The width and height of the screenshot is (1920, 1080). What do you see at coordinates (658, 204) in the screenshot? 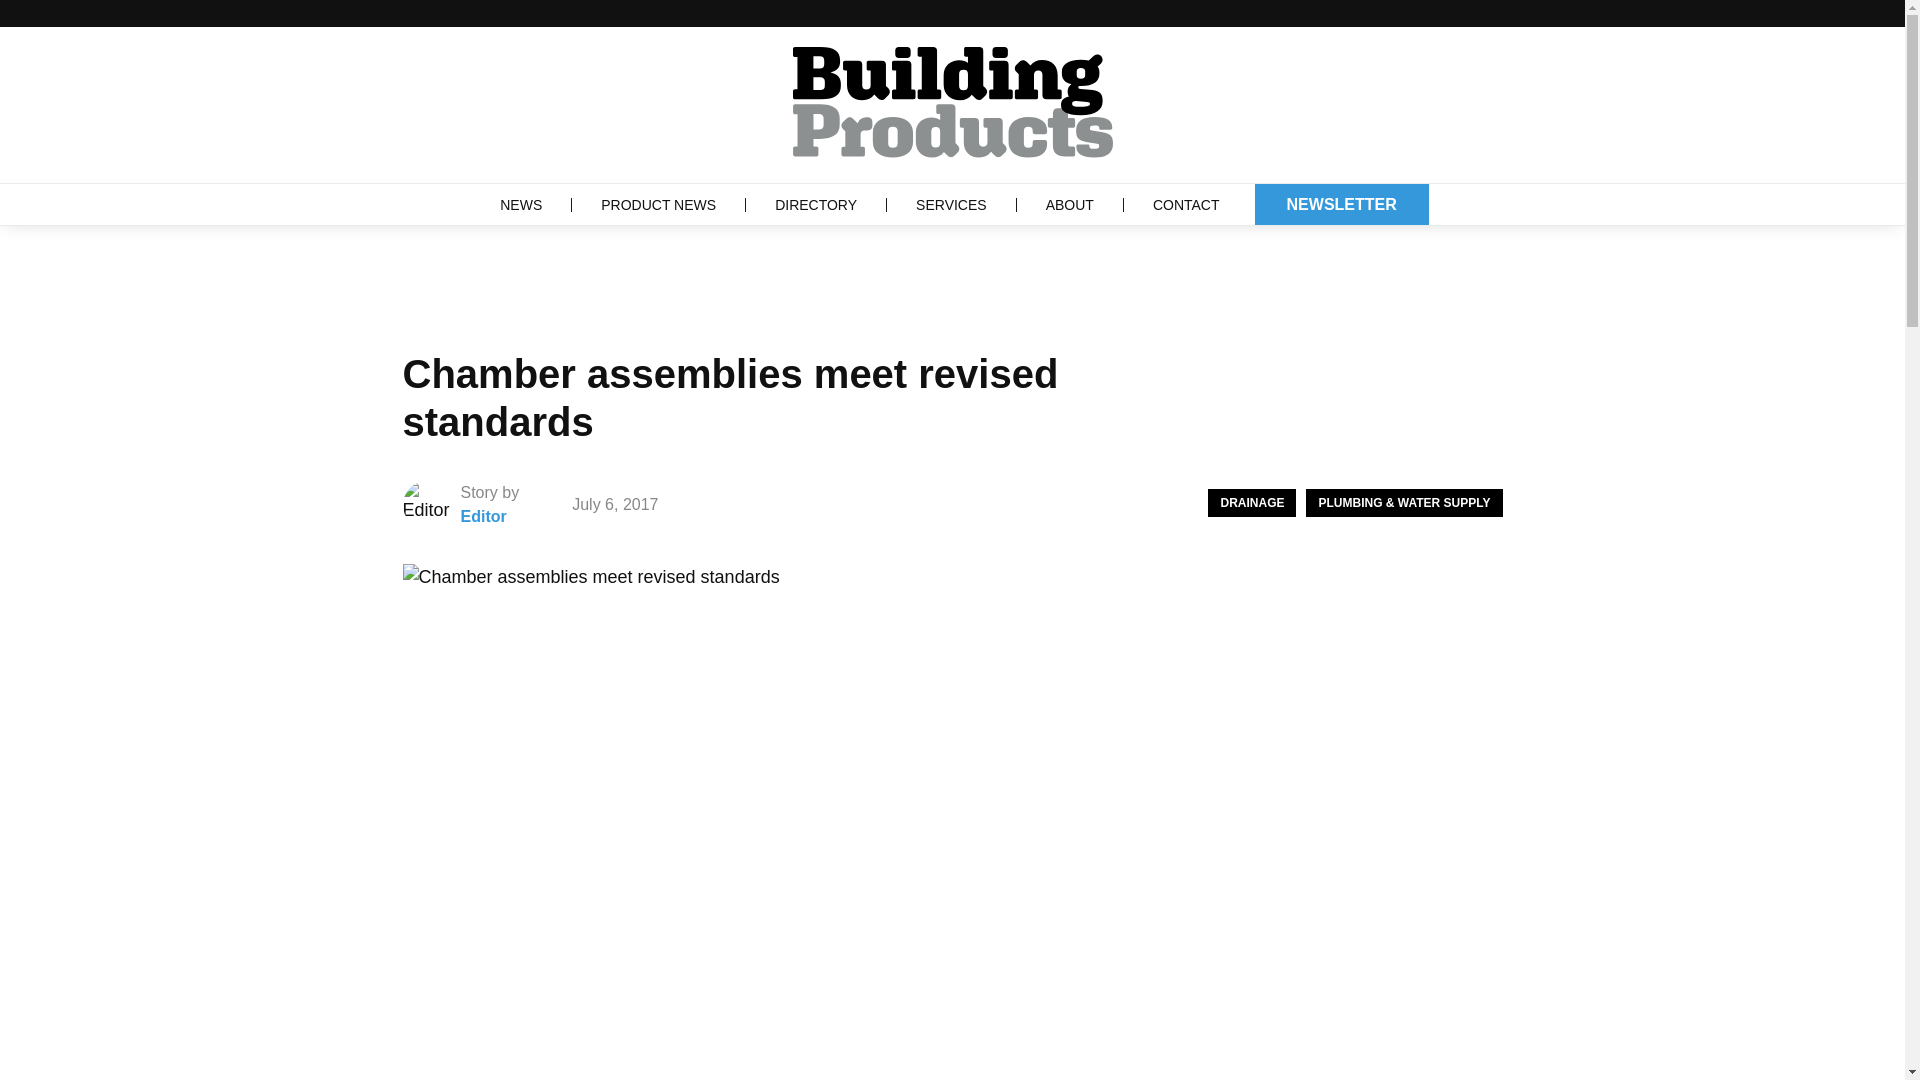
I see `PRODUCT NEWS` at bounding box center [658, 204].